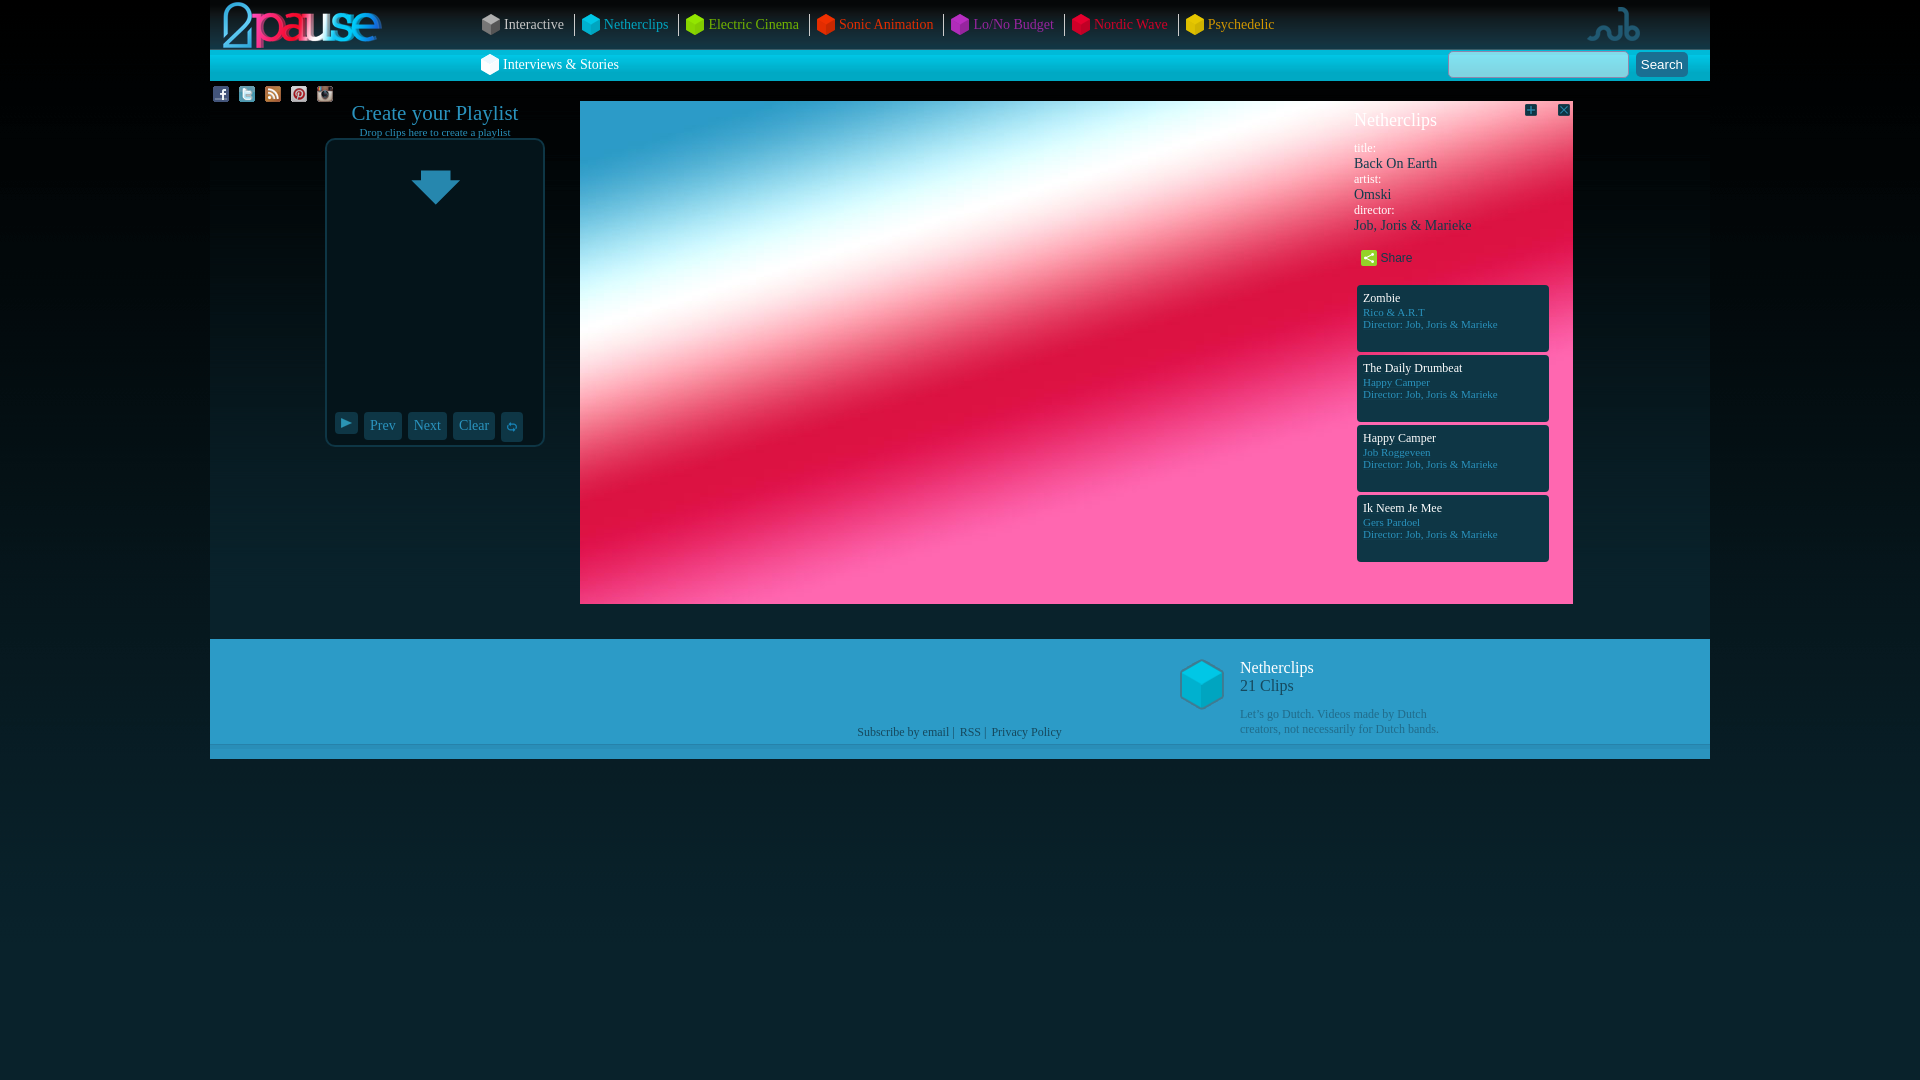 The width and height of the screenshot is (1920, 1080). Describe the element at coordinates (886, 24) in the screenshot. I see `Sonic Animation` at that location.